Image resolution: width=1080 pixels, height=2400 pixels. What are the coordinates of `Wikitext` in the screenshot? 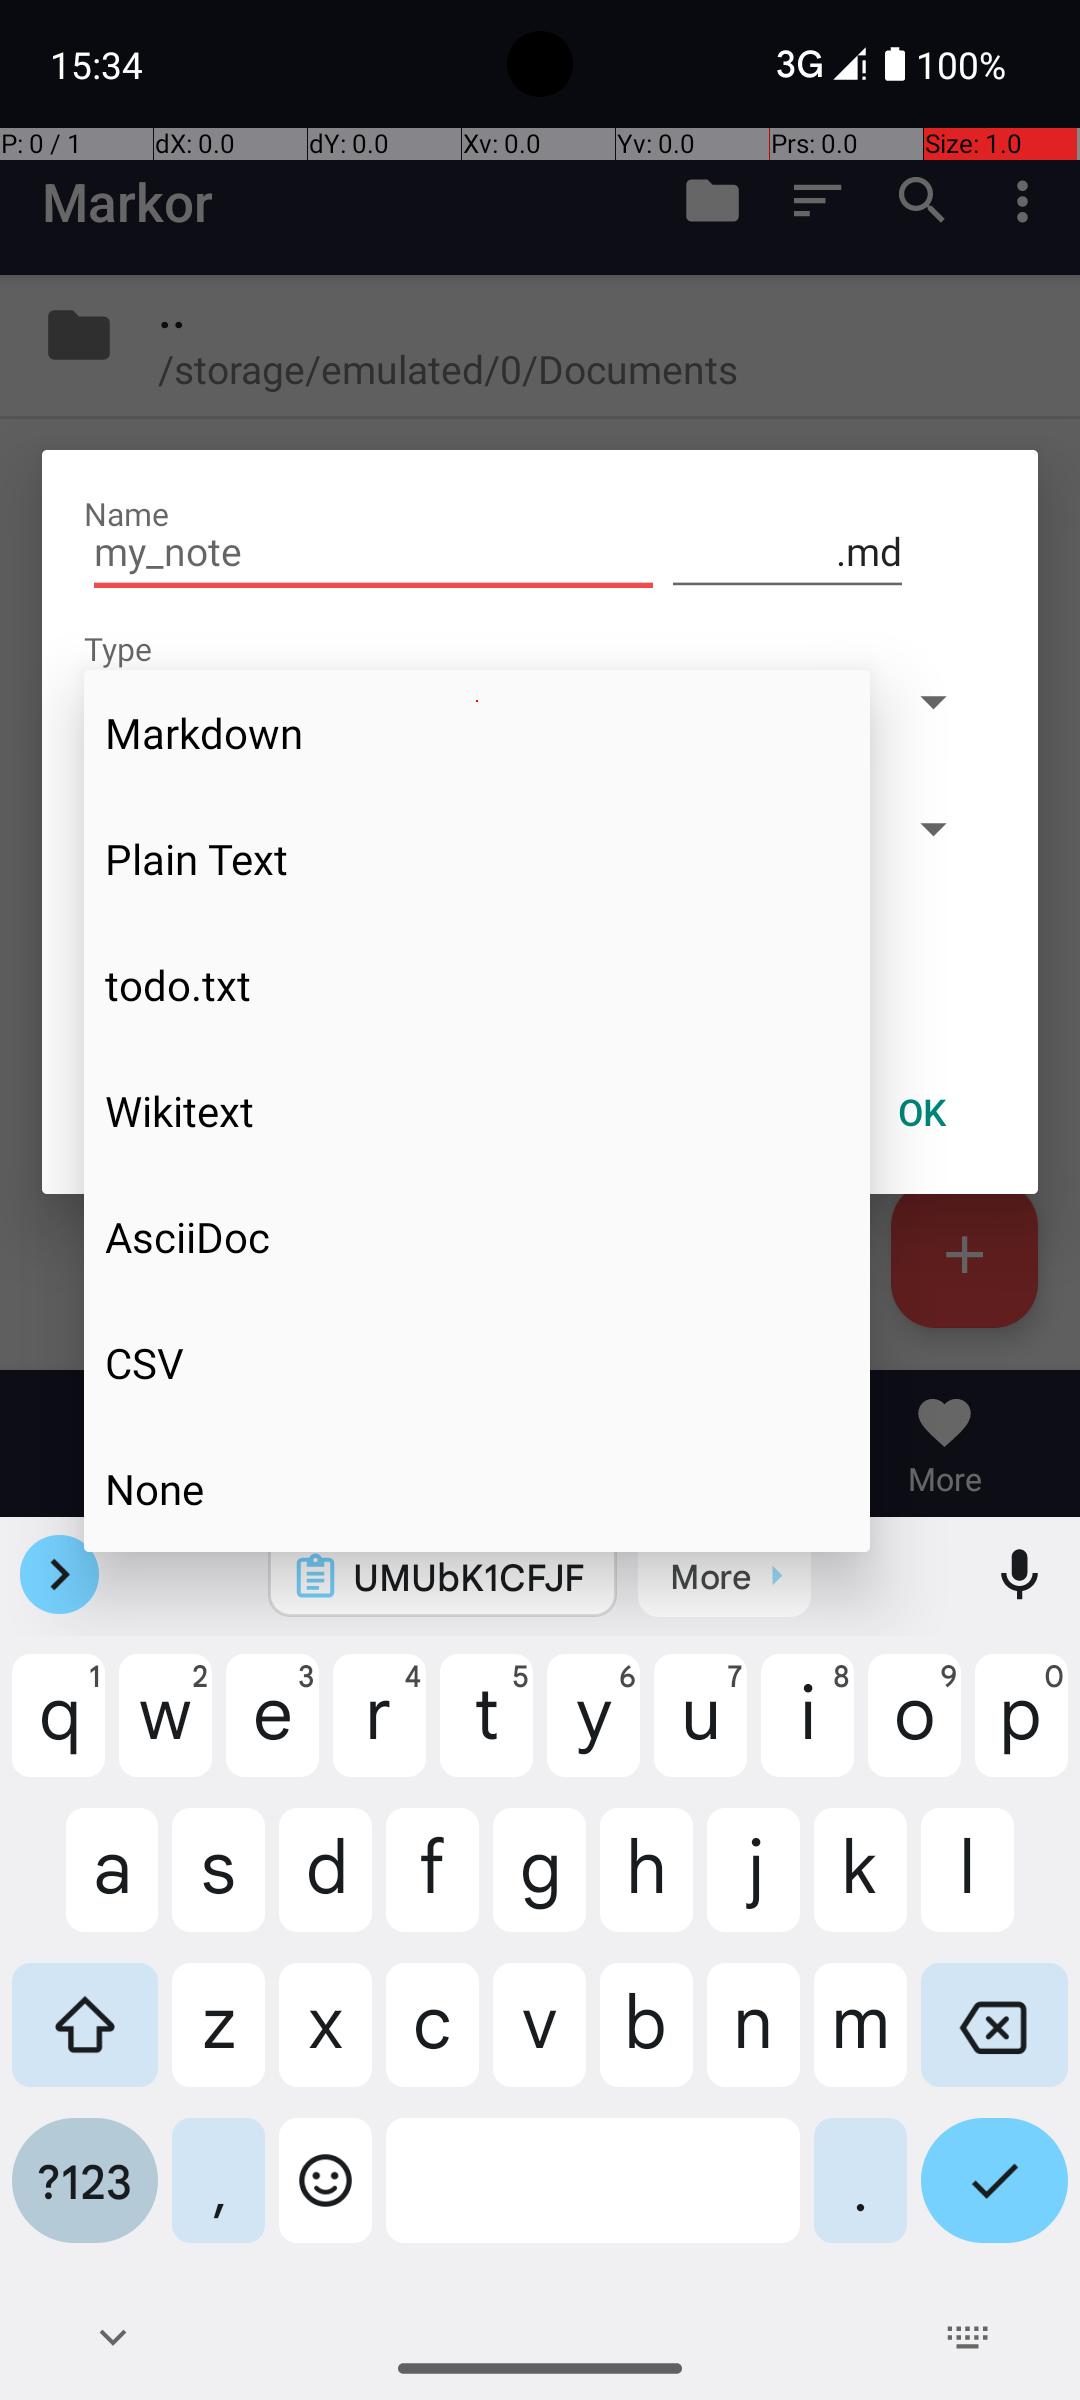 It's located at (477, 1111).